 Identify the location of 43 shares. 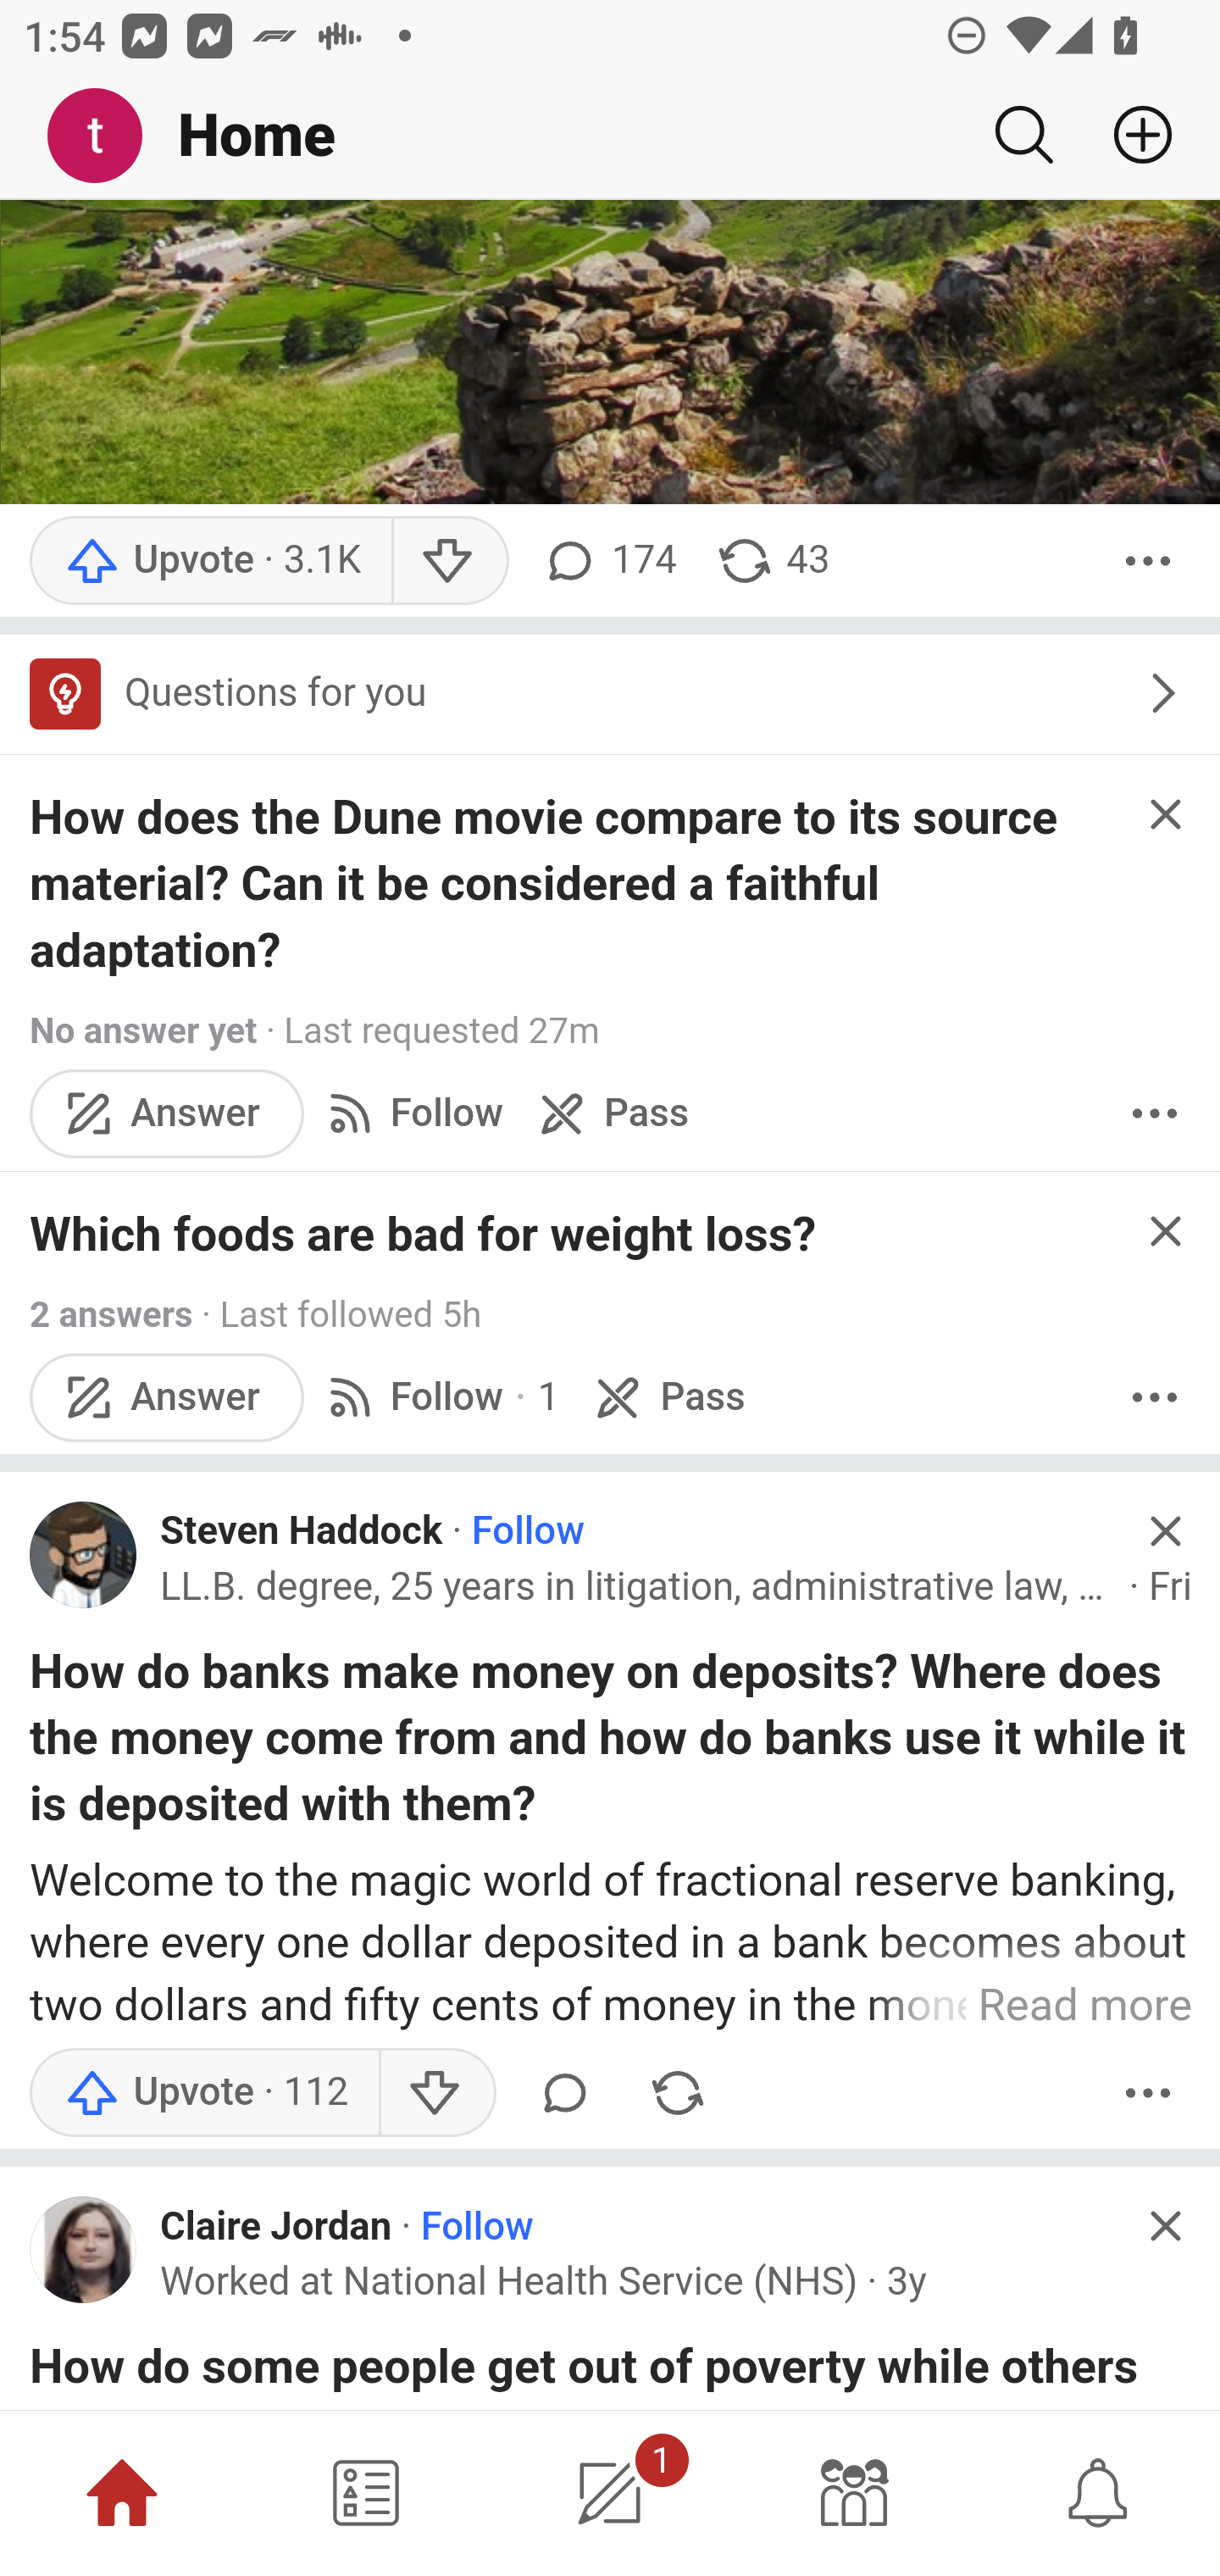
(772, 563).